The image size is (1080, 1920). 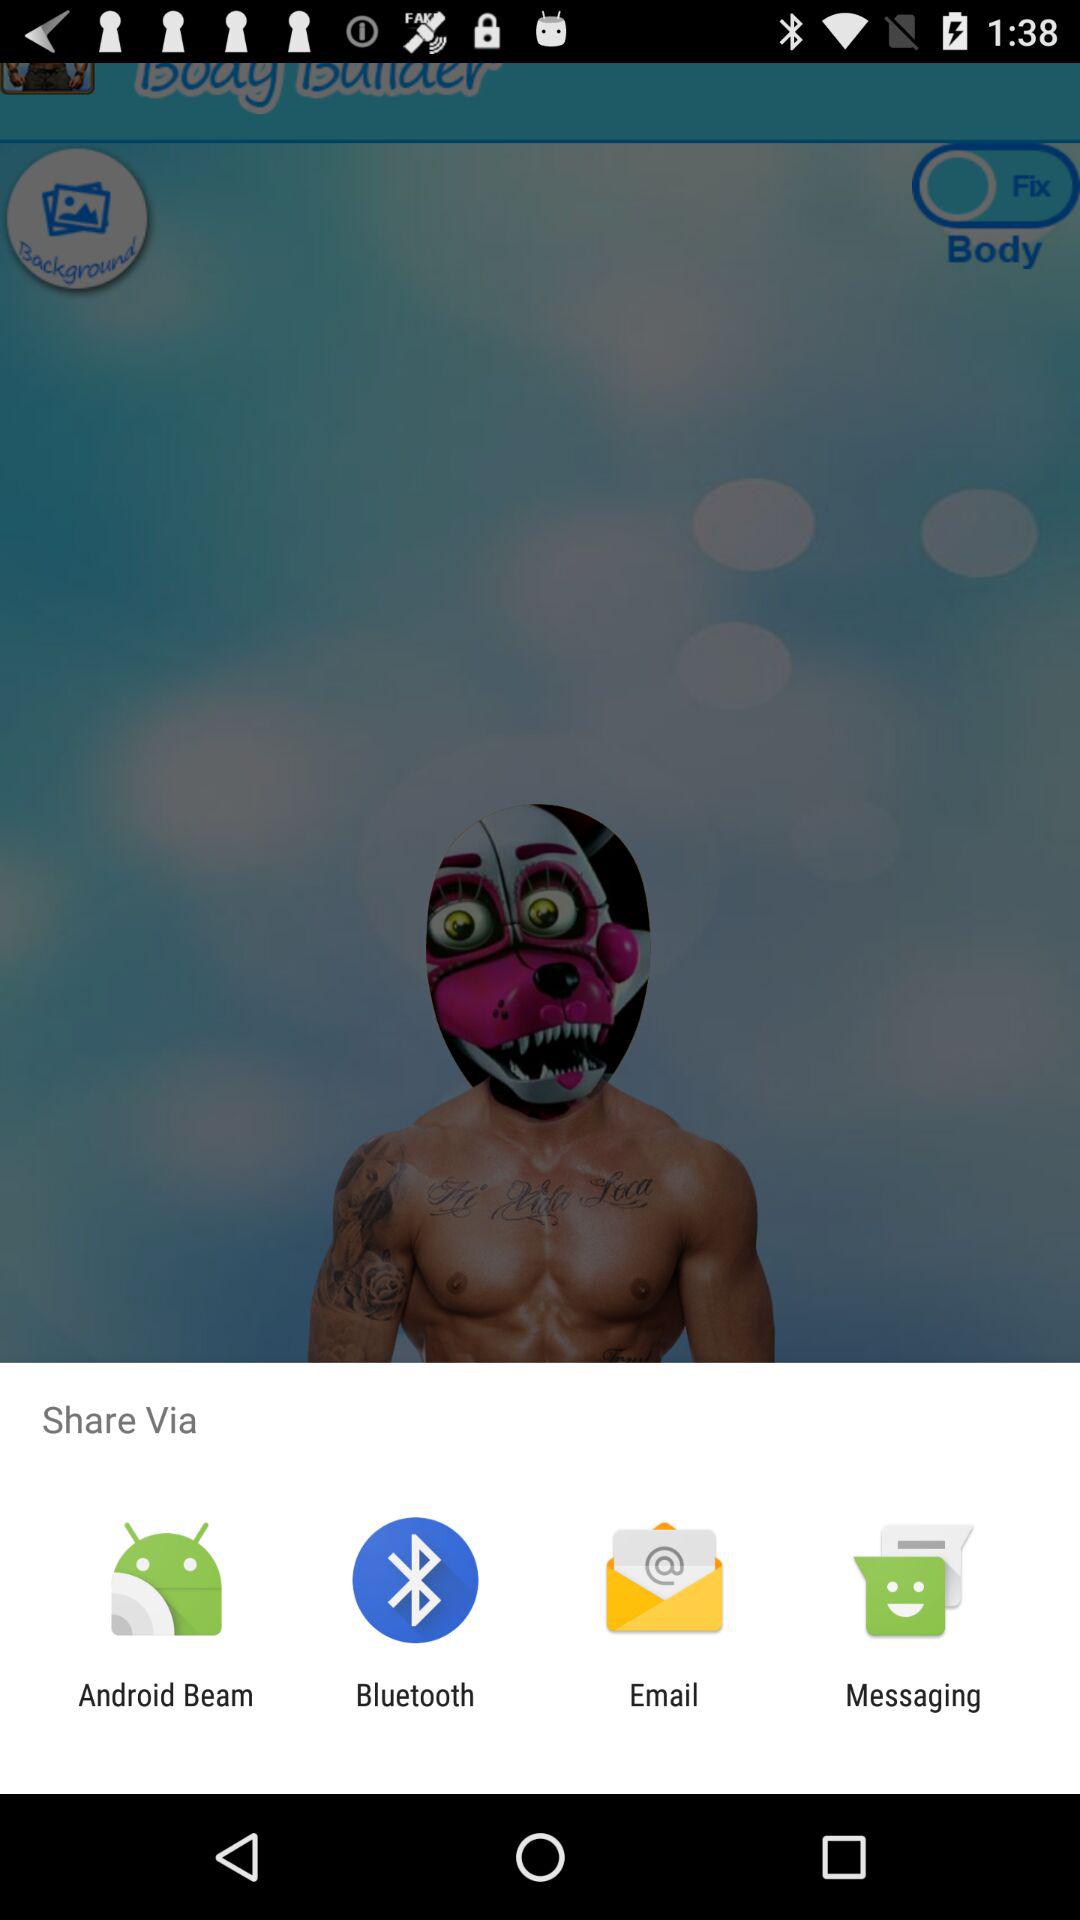 I want to click on swipe until messaging icon, so click(x=913, y=1712).